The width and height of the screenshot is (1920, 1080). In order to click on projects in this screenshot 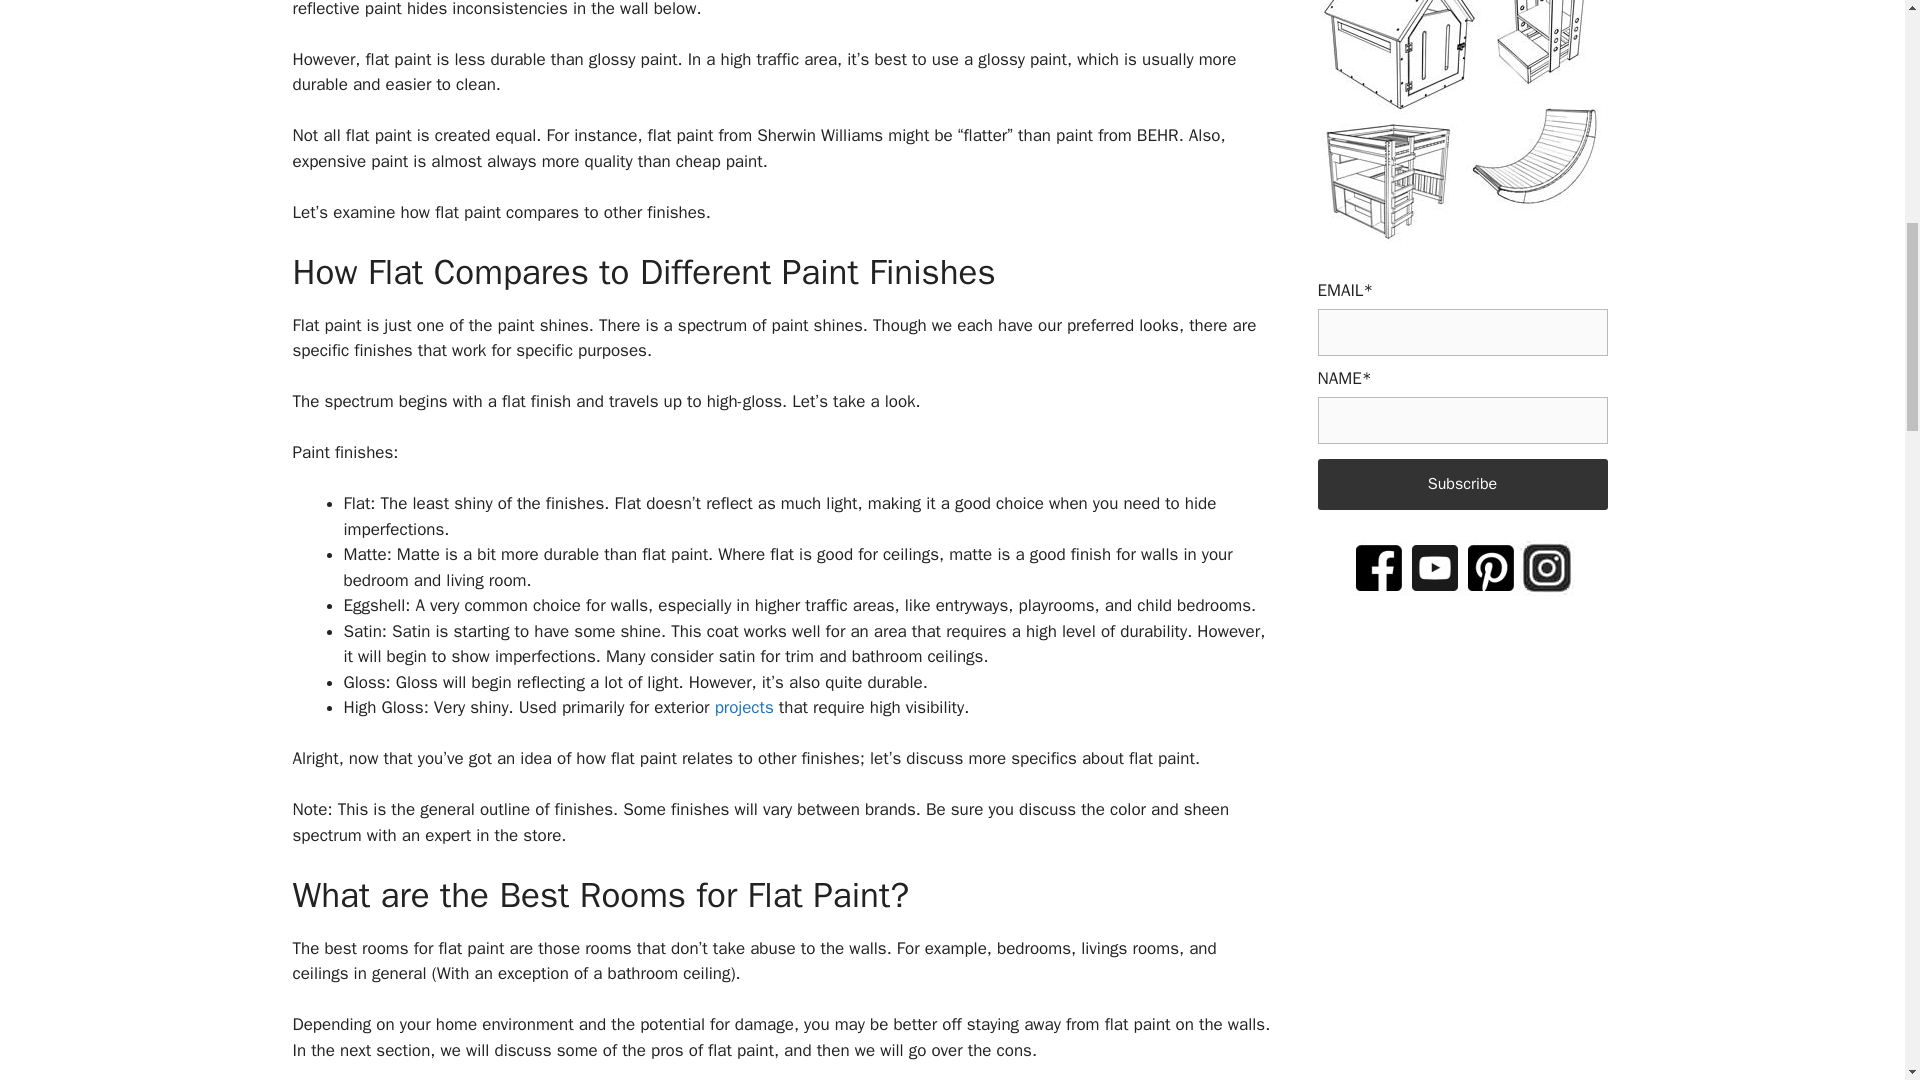, I will do `click(744, 707)`.